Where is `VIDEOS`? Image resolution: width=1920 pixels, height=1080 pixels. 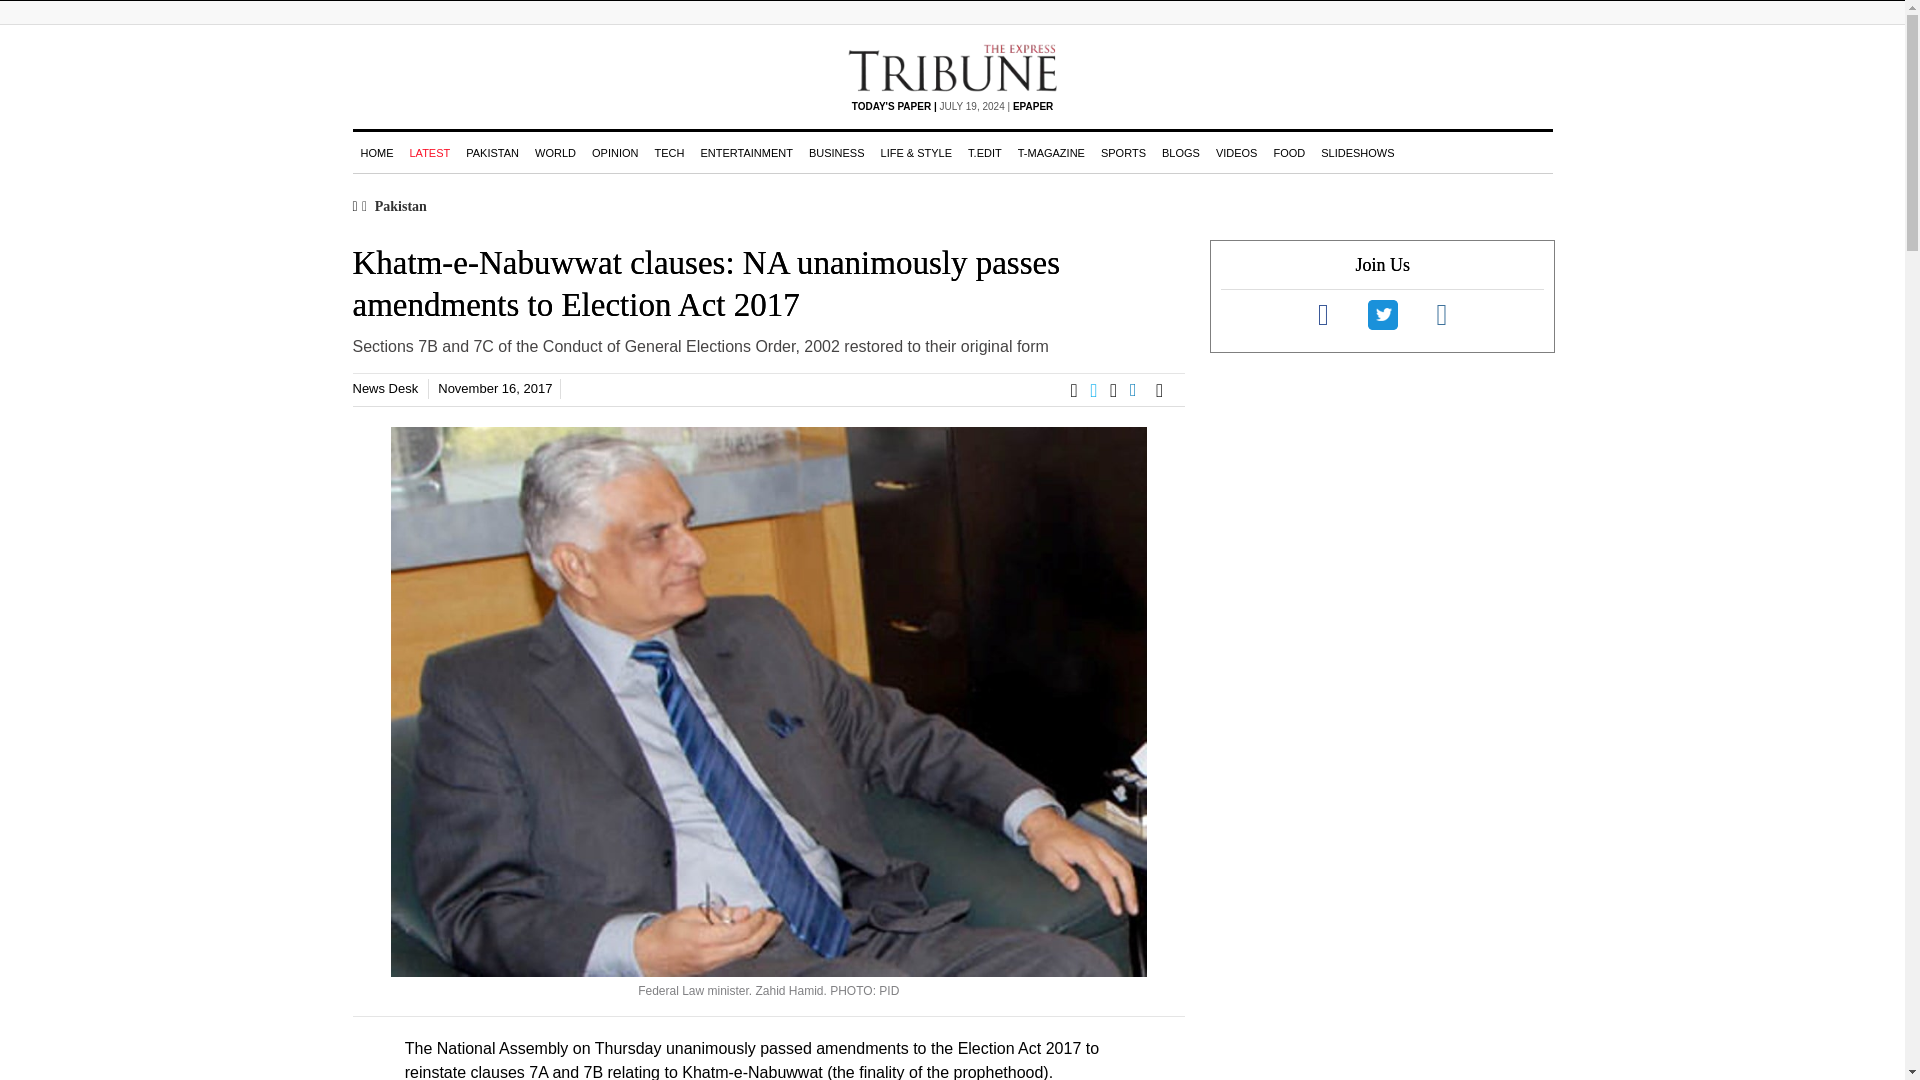
VIDEOS is located at coordinates (1236, 151).